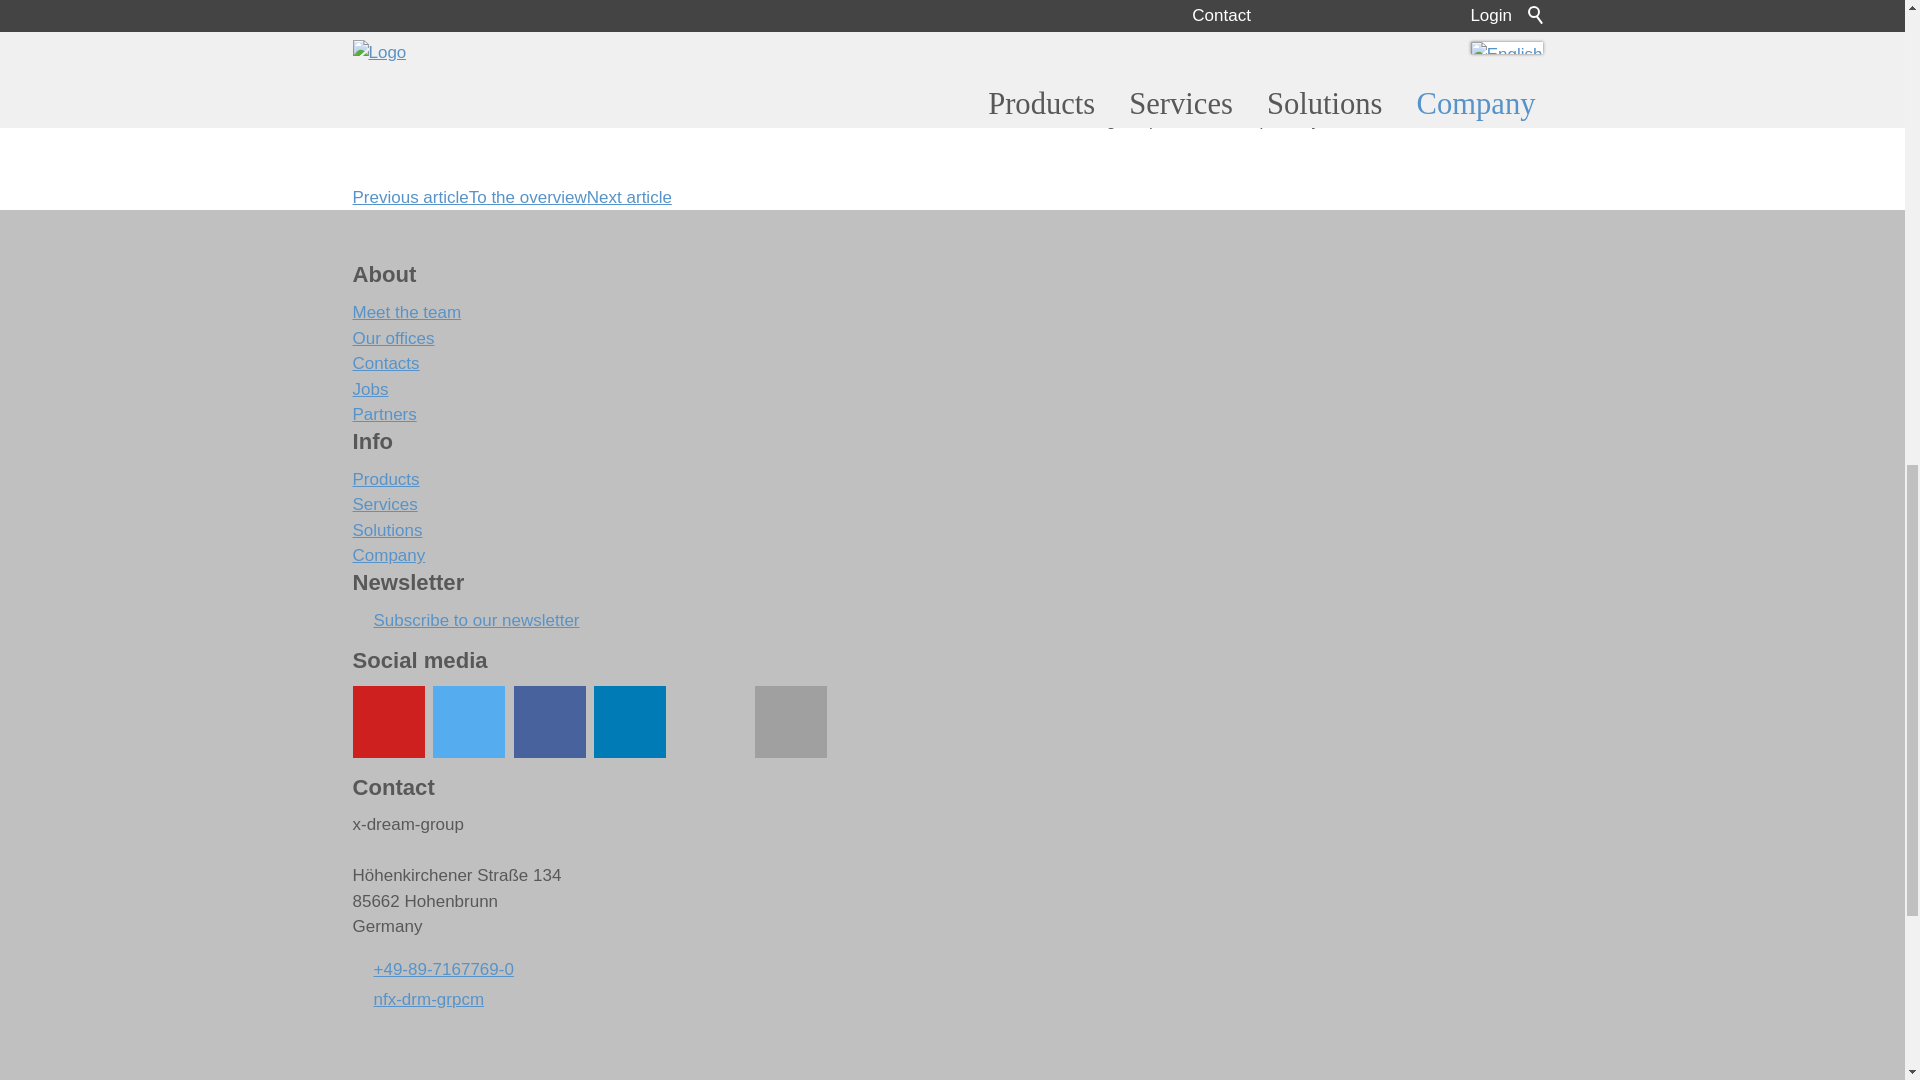 The height and width of the screenshot is (1080, 1920). What do you see at coordinates (417, 999) in the screenshot?
I see `Email Address` at bounding box center [417, 999].